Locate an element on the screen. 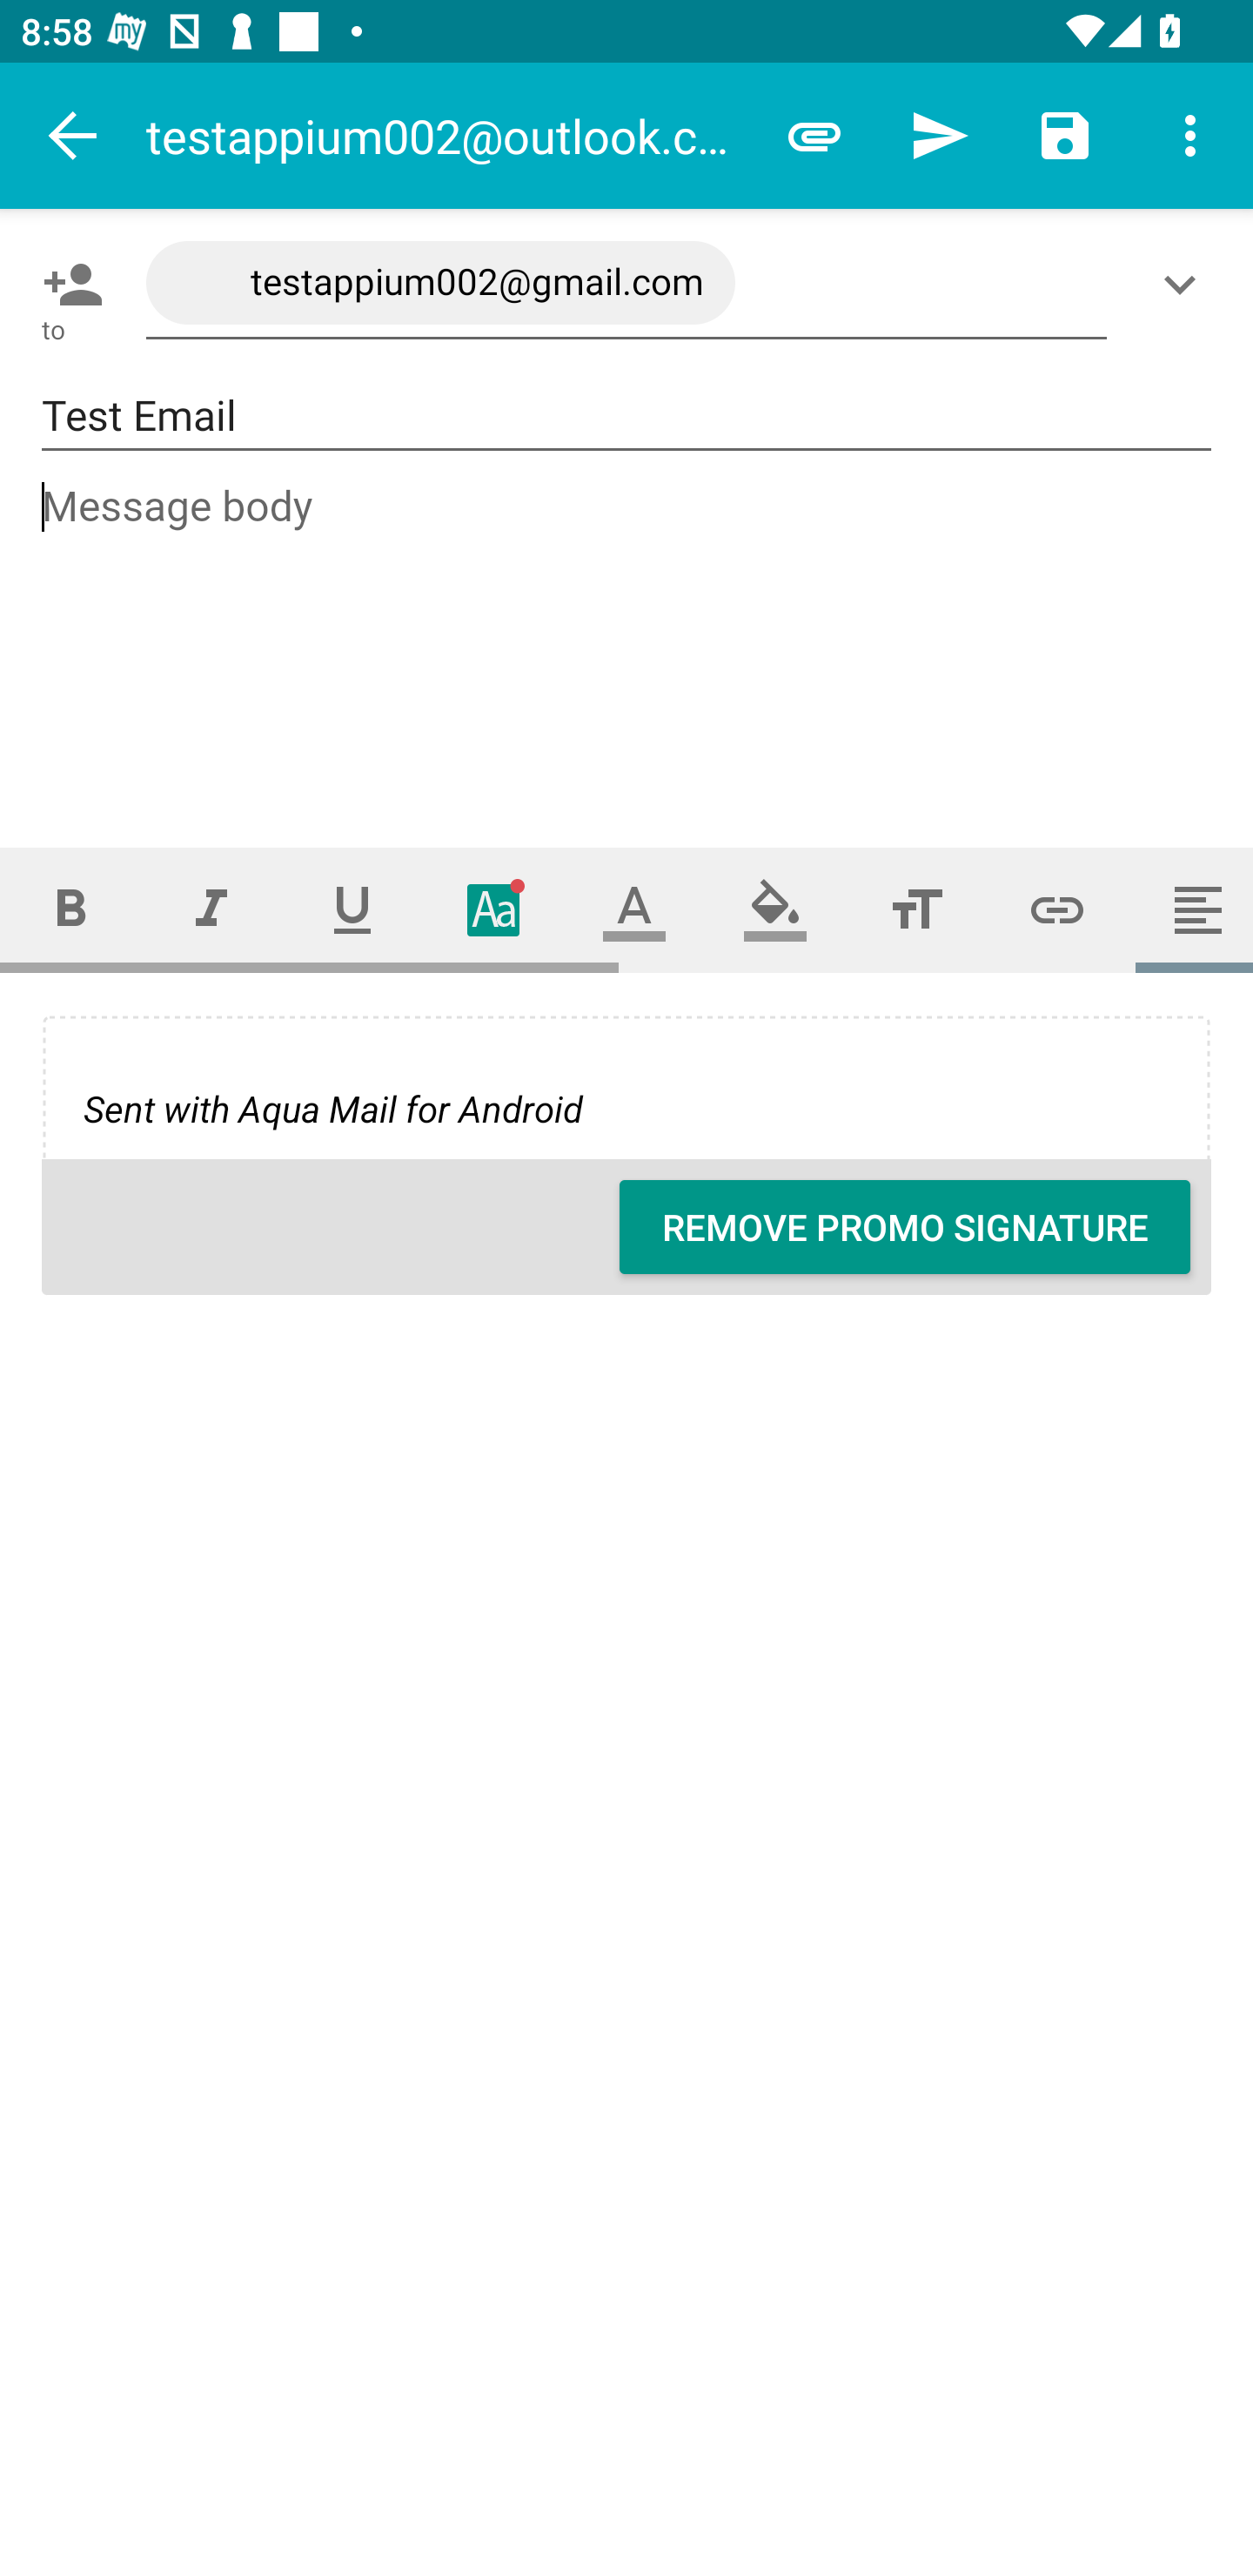  Underline is located at coordinates (352, 910).